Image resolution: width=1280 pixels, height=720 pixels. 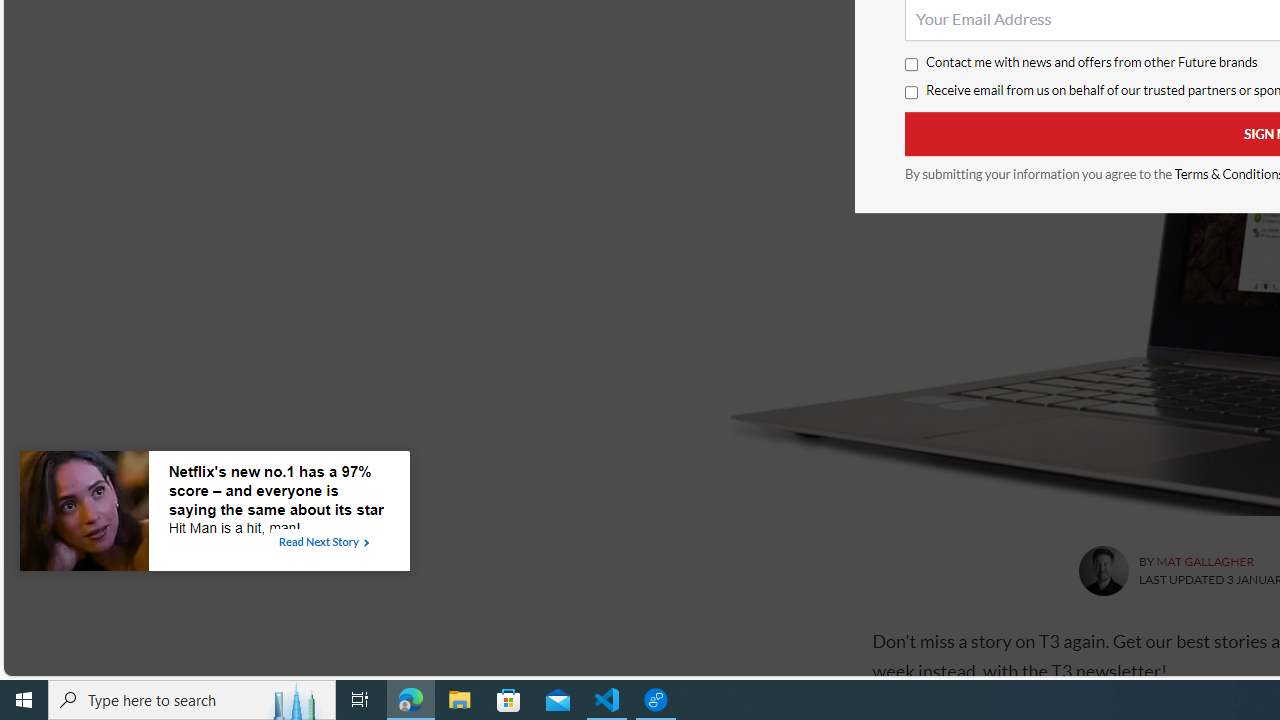 What do you see at coordinates (1204, 562) in the screenshot?
I see `MAT GALLAGHER` at bounding box center [1204, 562].